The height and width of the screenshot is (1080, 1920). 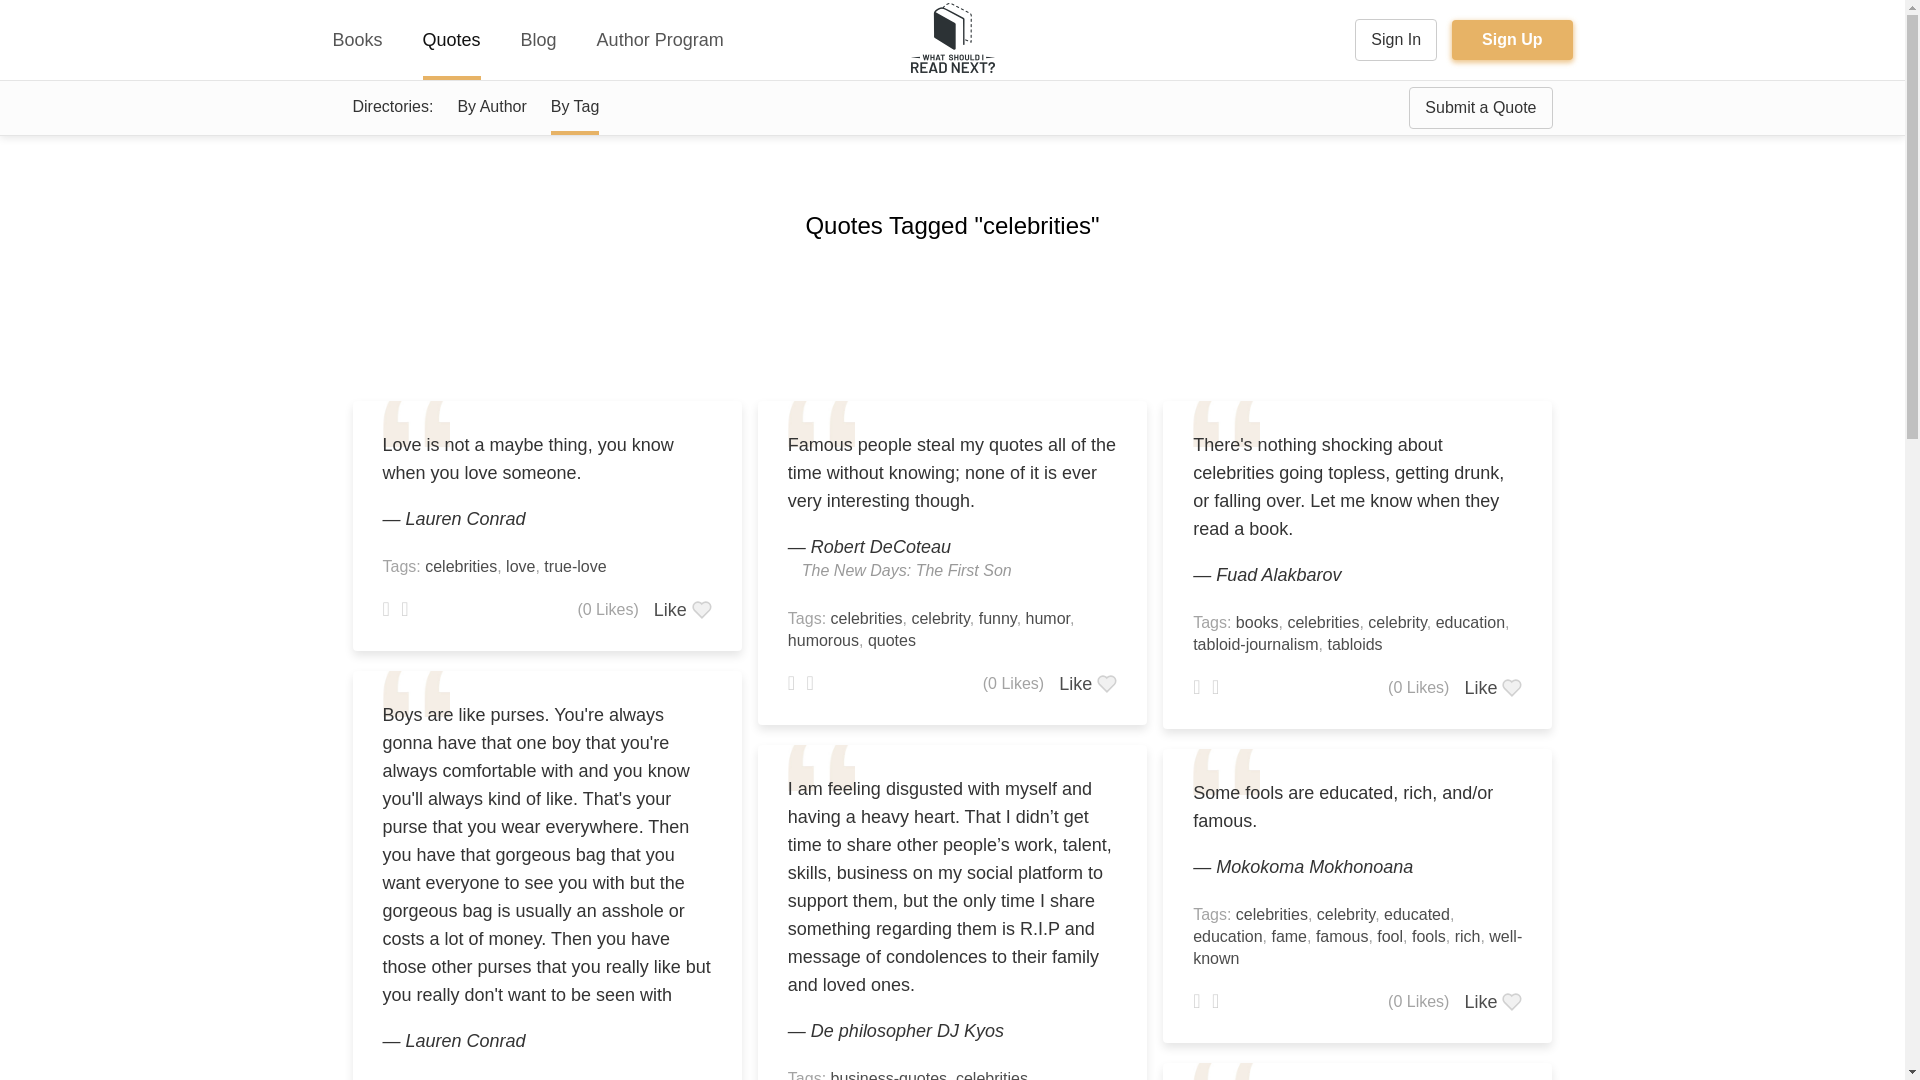 What do you see at coordinates (660, 40) in the screenshot?
I see `Author Program` at bounding box center [660, 40].